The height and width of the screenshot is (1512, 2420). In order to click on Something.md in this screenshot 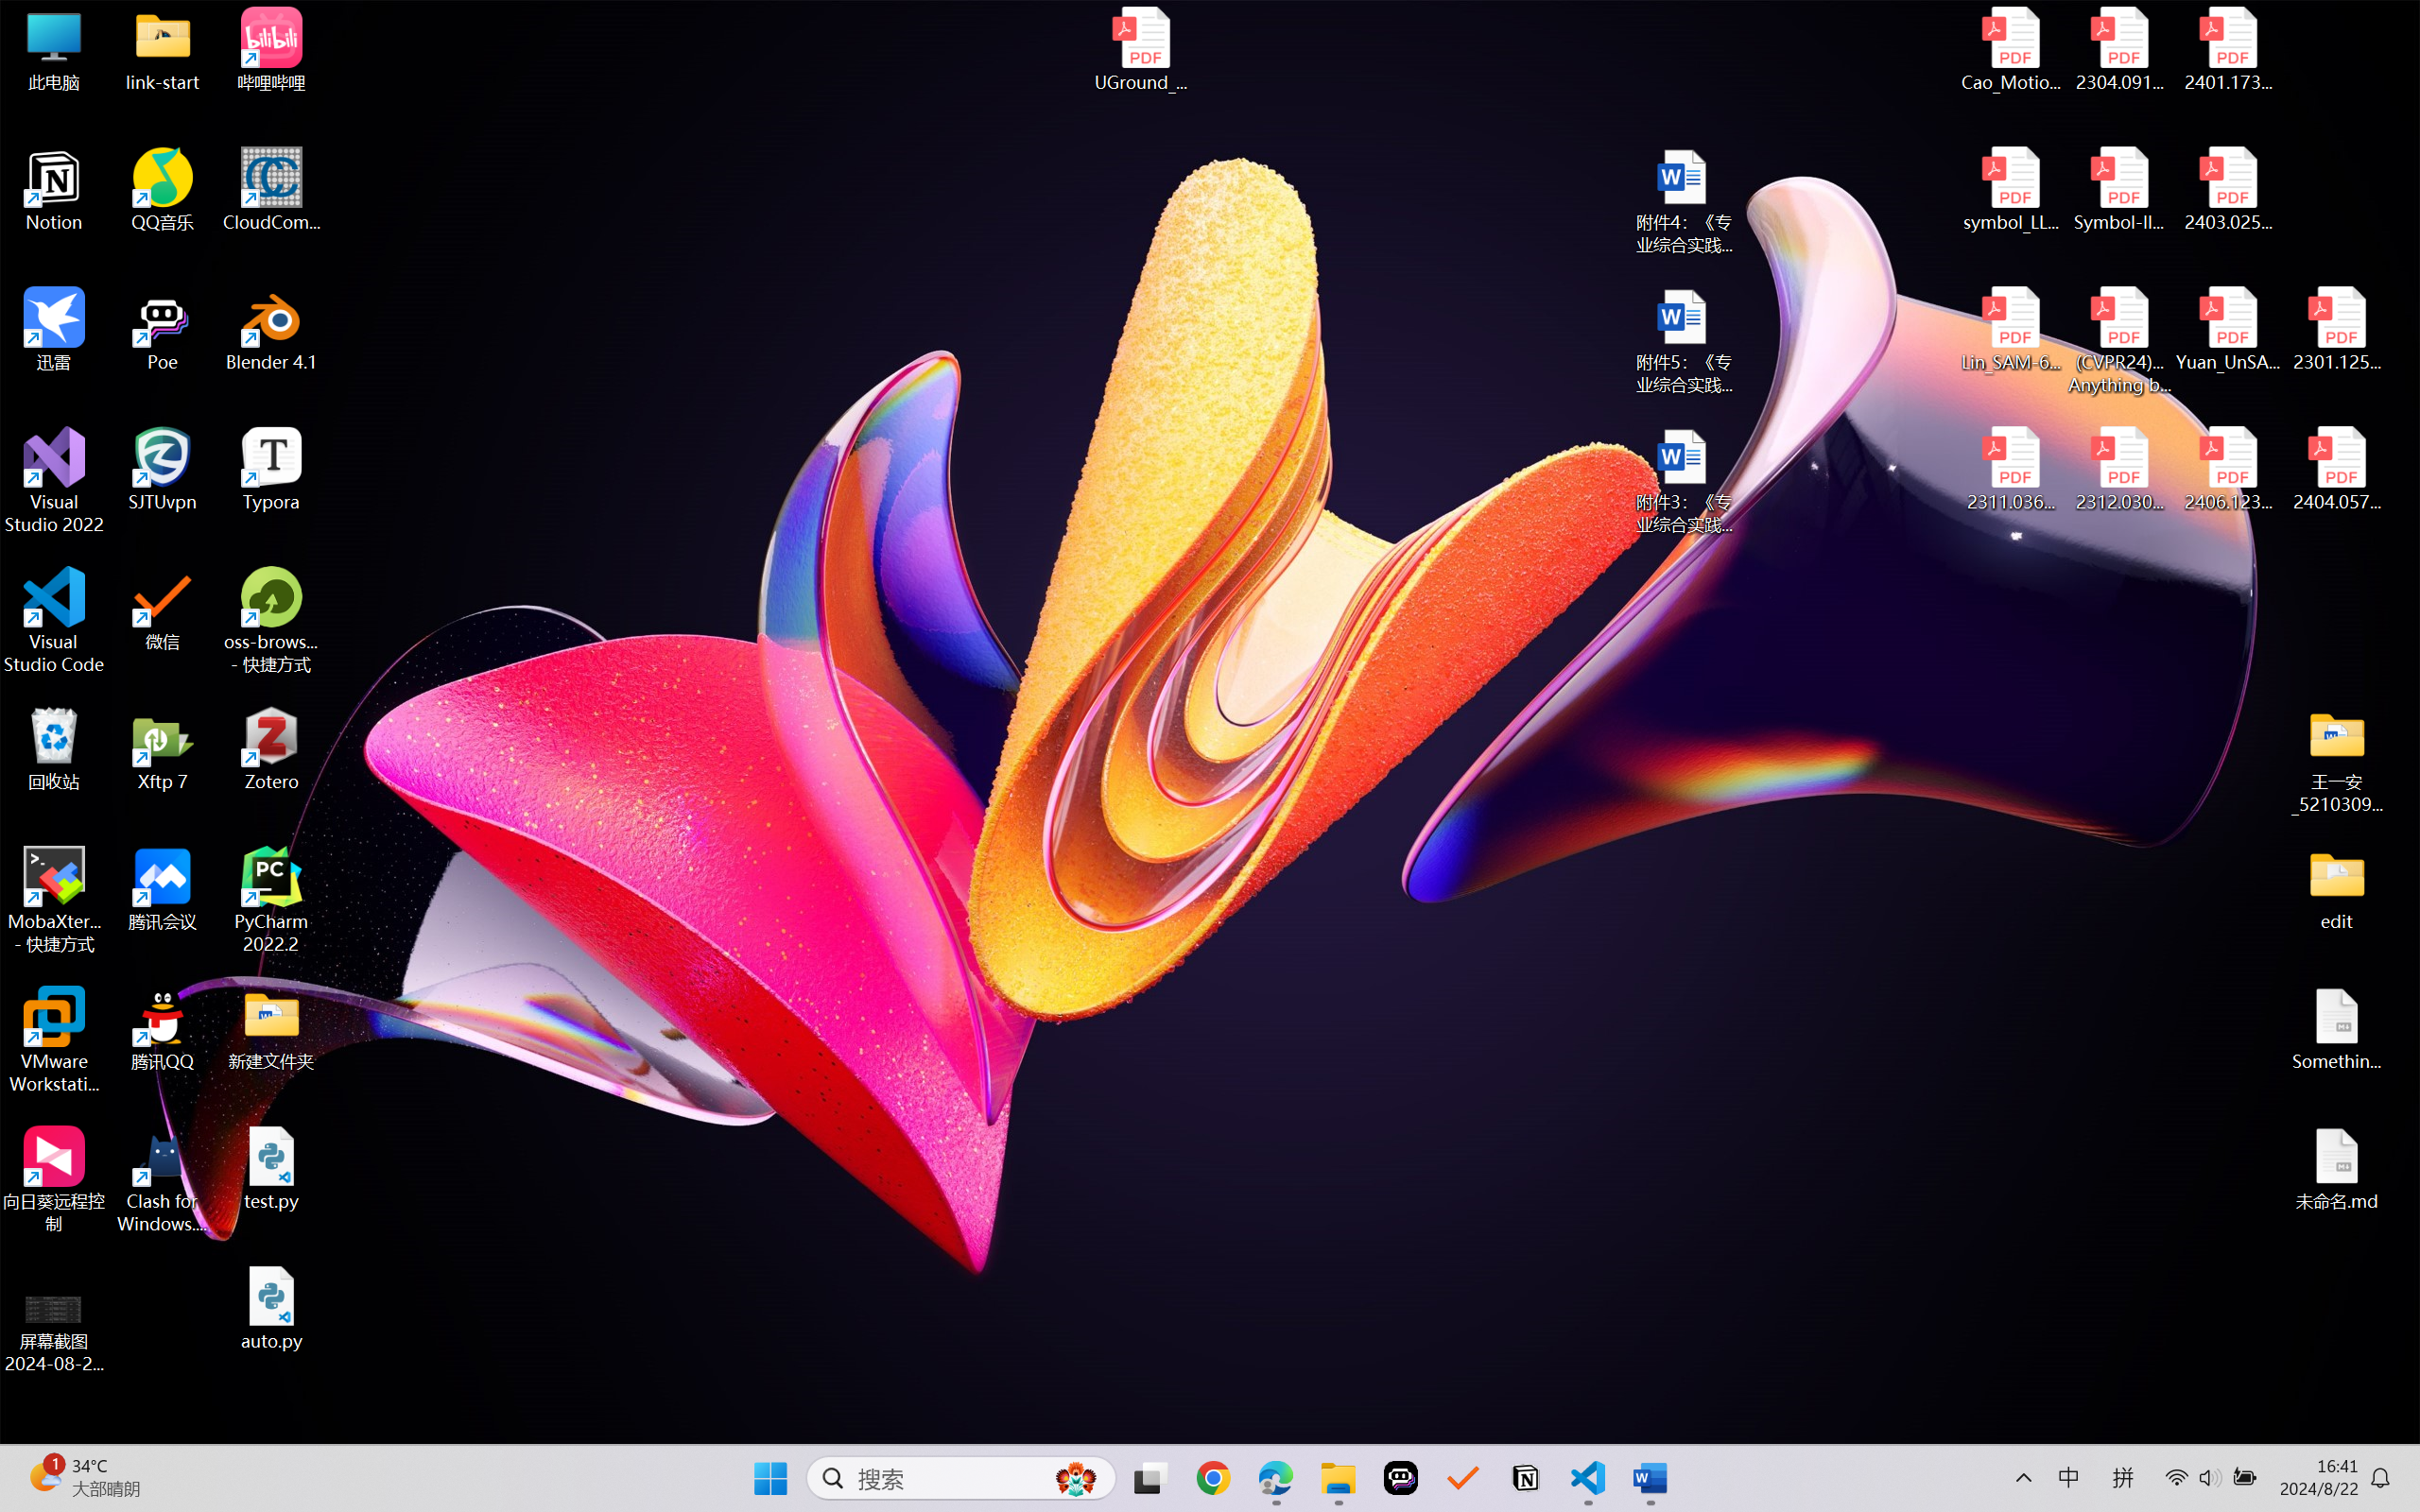, I will do `click(2337, 1029)`.